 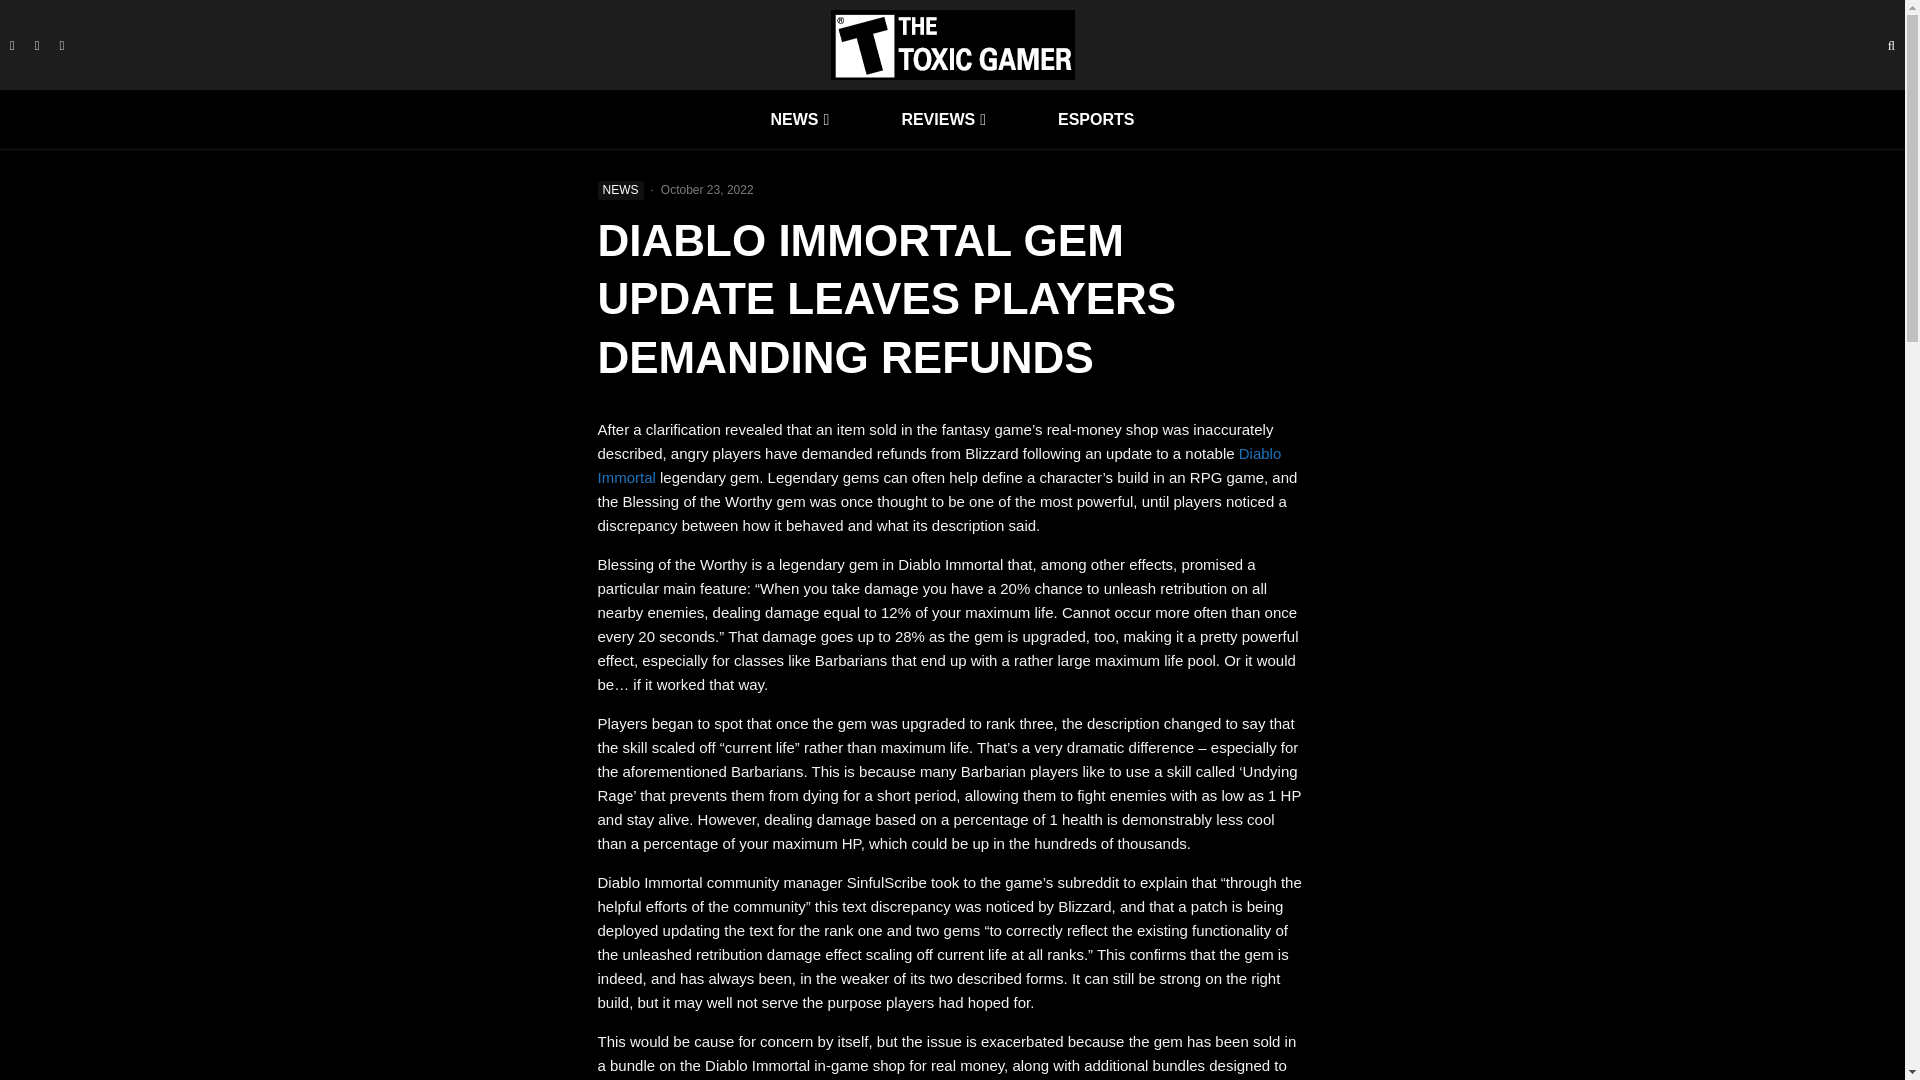 I want to click on ESPORTS, so click(x=1095, y=119).